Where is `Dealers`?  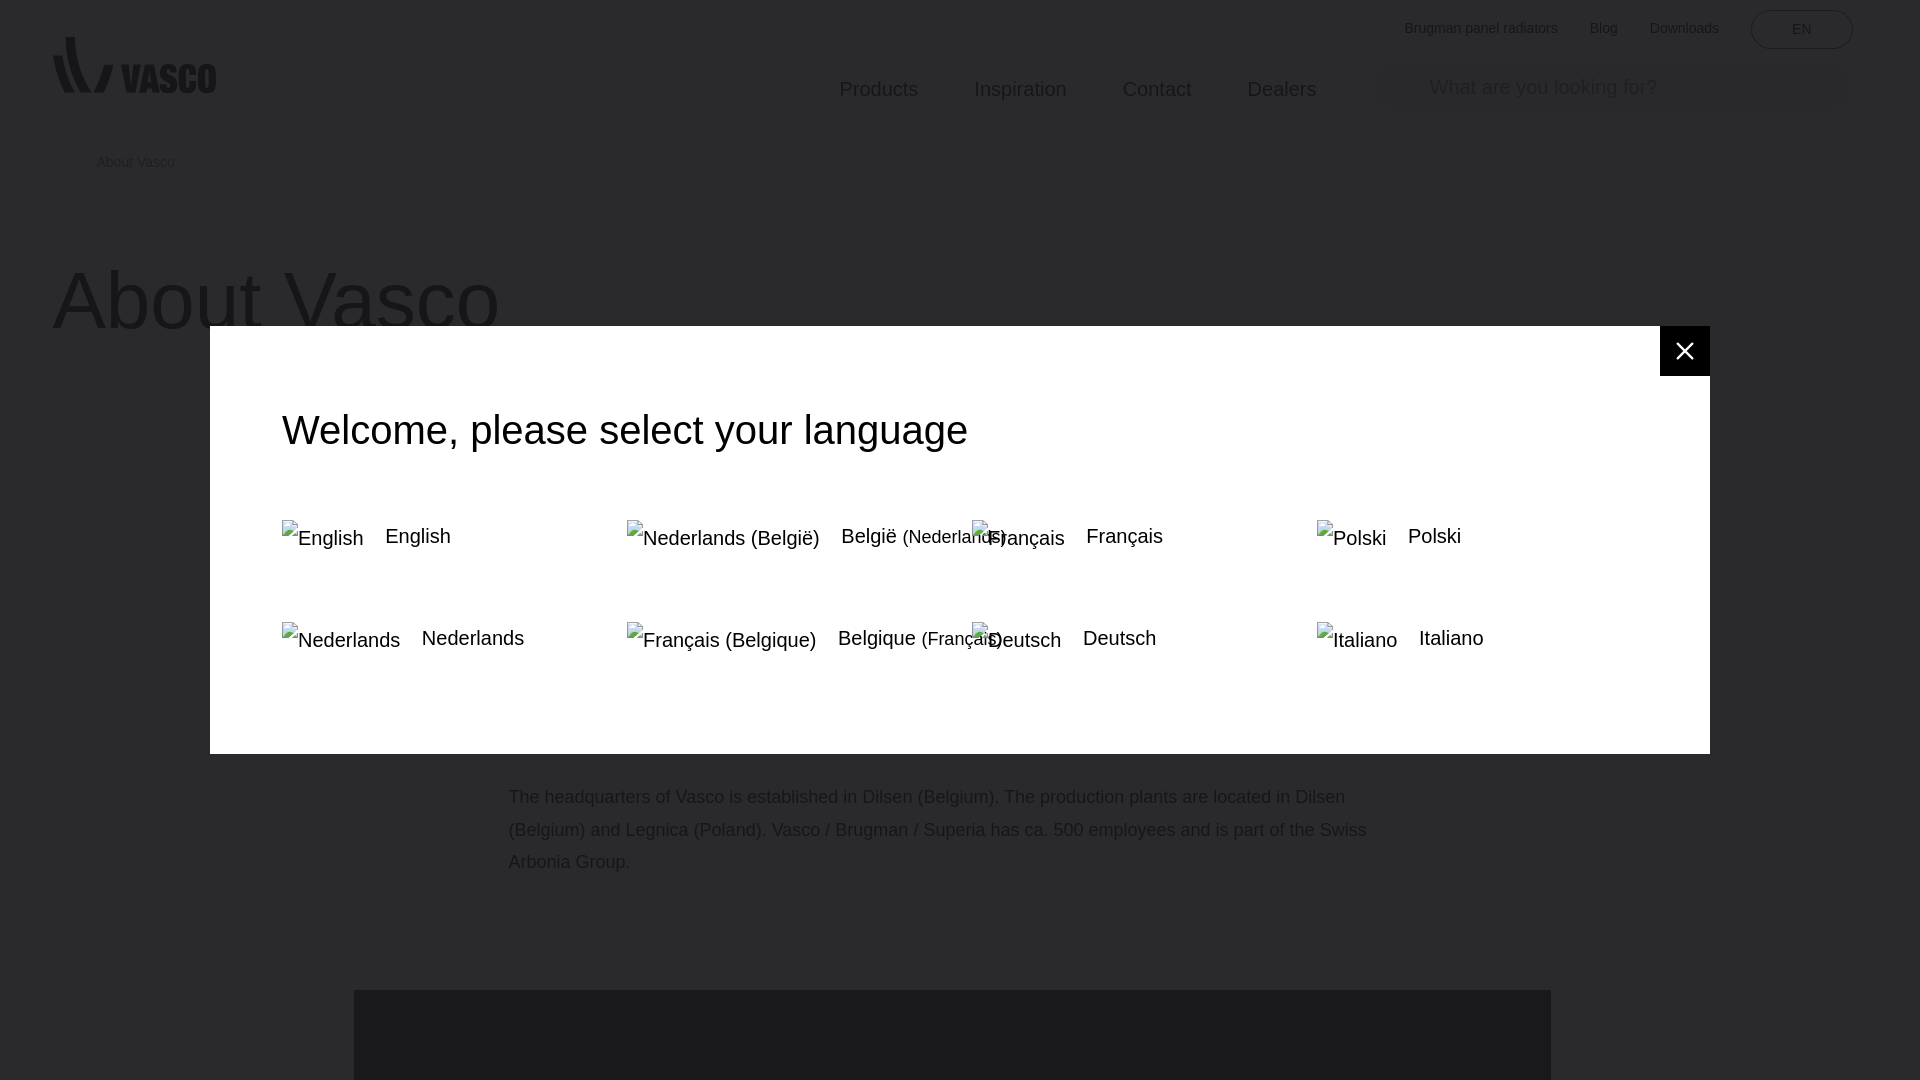 Dealers is located at coordinates (1282, 86).